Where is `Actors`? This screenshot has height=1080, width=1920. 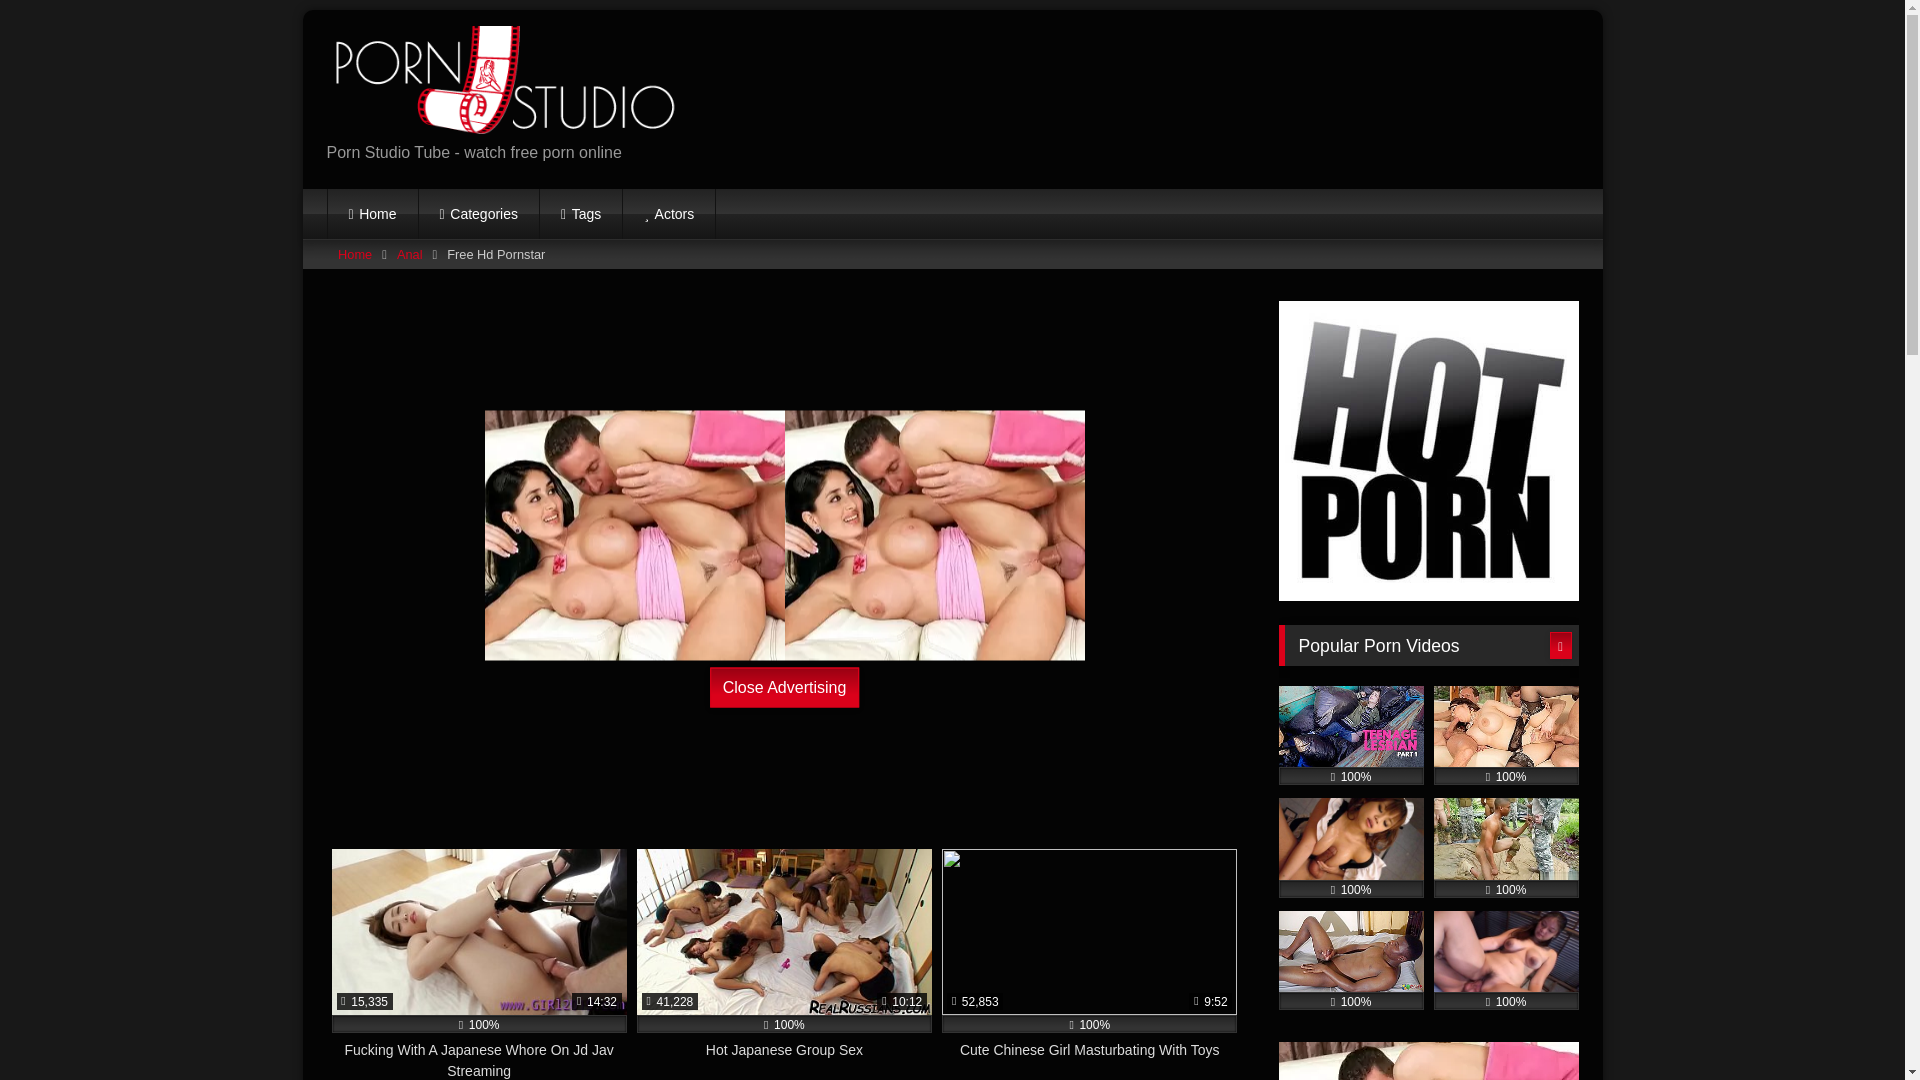 Actors is located at coordinates (668, 214).